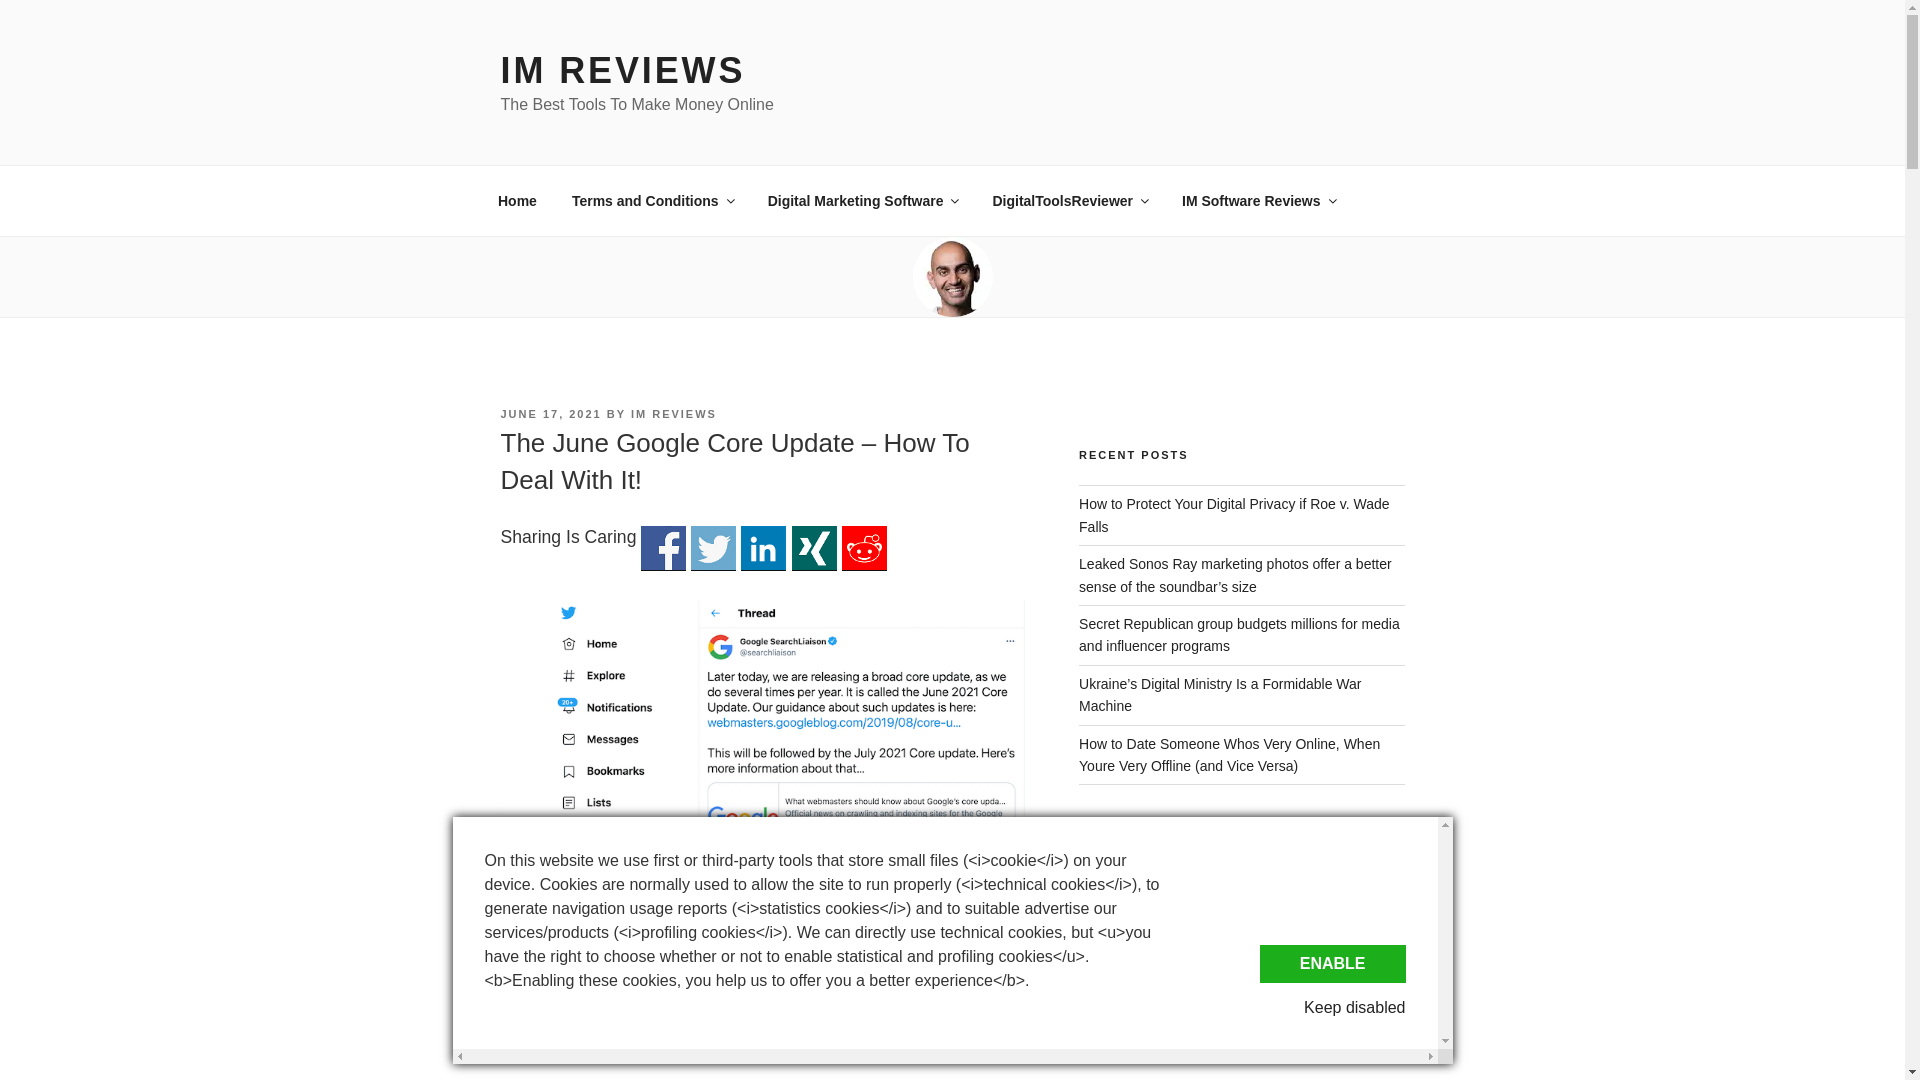  What do you see at coordinates (663, 548) in the screenshot?
I see `Share on Facebook` at bounding box center [663, 548].